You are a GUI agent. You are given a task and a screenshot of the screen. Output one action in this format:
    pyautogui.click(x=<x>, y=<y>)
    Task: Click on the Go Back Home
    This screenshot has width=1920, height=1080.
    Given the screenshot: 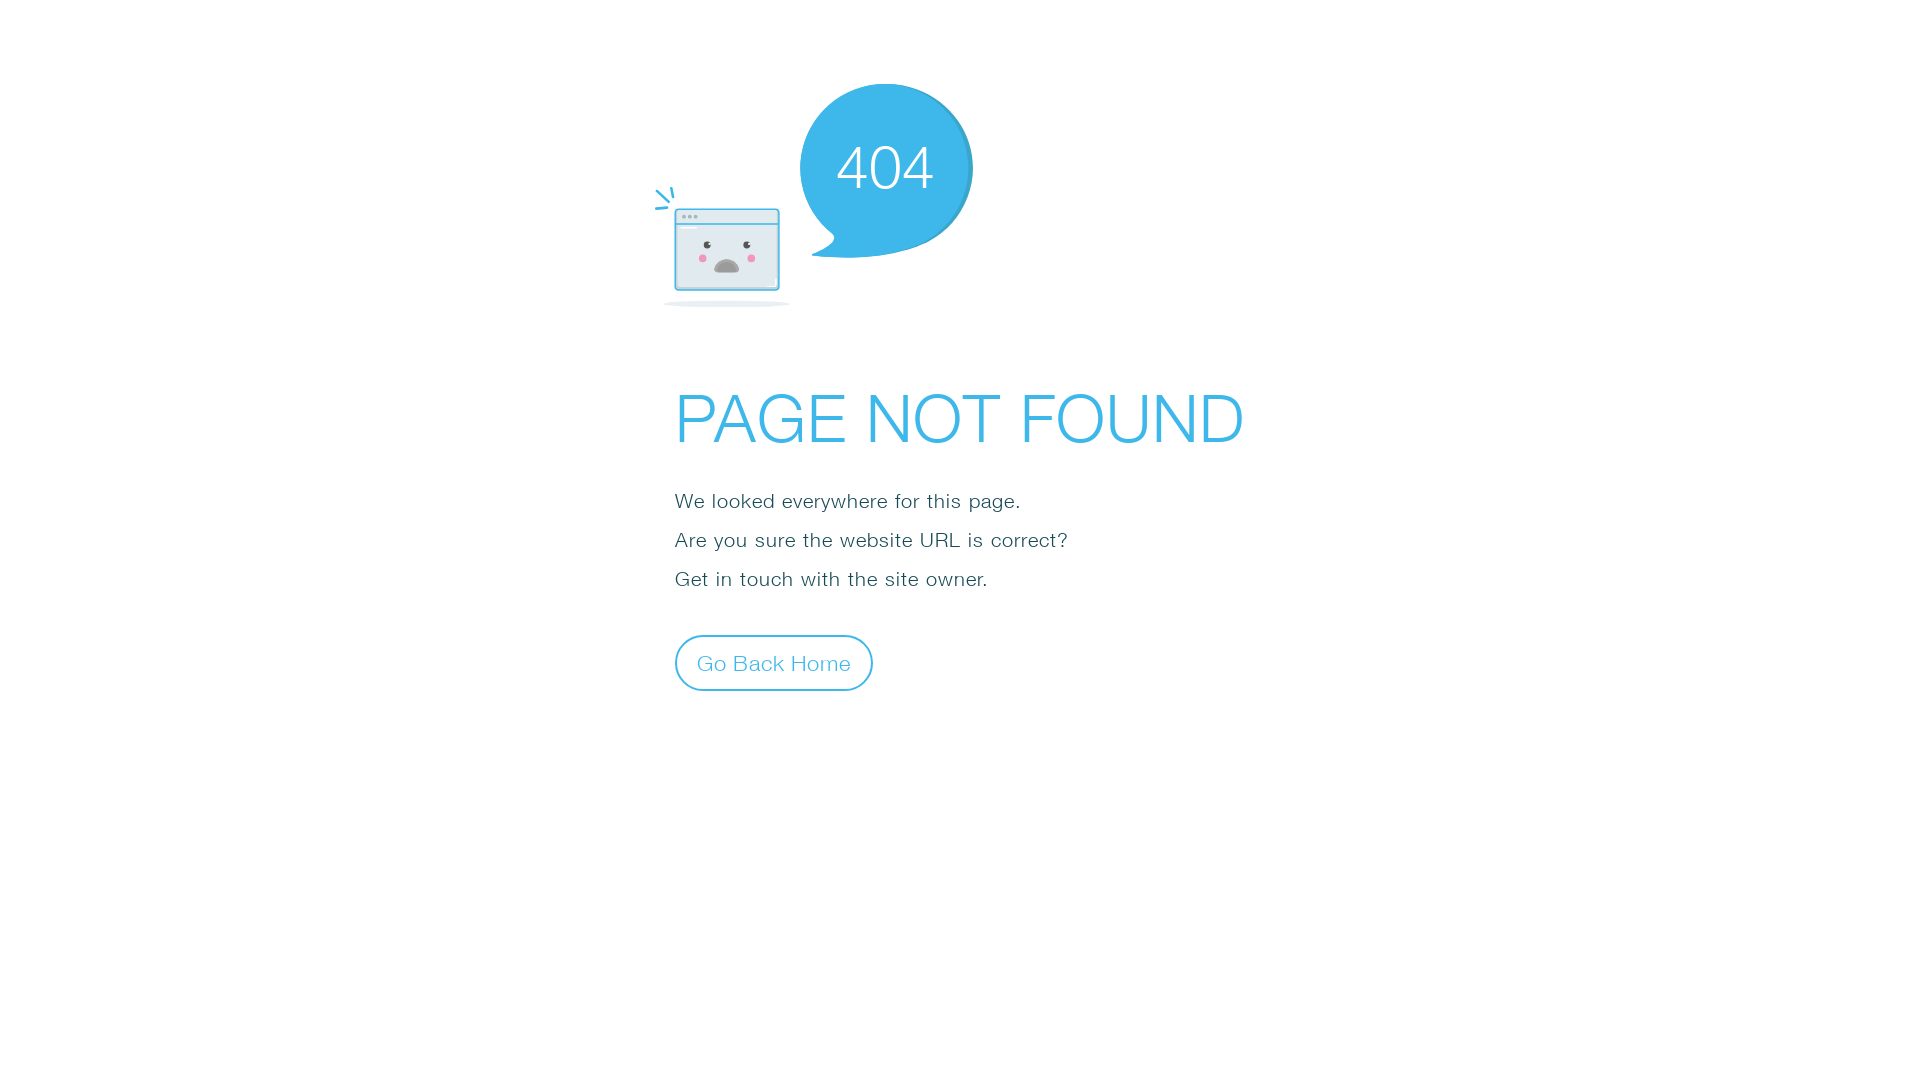 What is the action you would take?
    pyautogui.click(x=774, y=662)
    